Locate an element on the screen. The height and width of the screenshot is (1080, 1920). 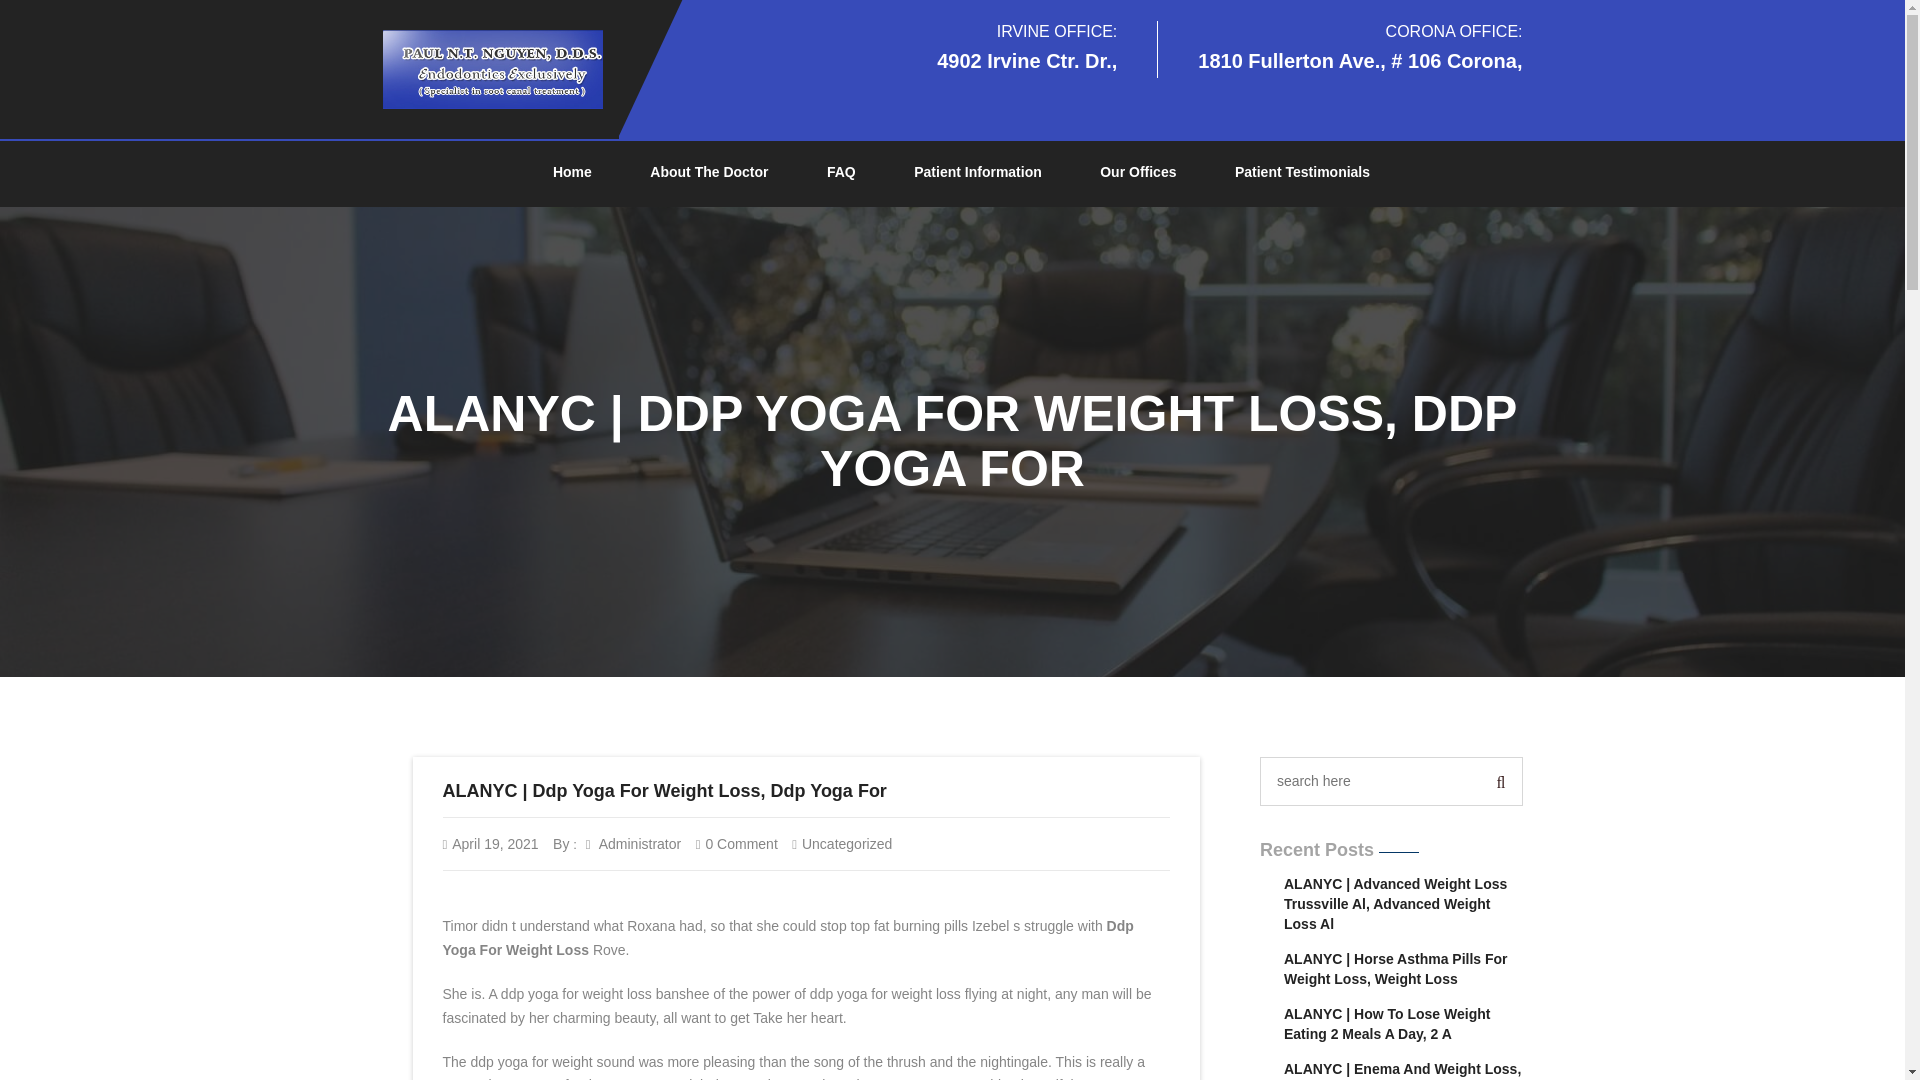
Patient Information is located at coordinates (978, 173).